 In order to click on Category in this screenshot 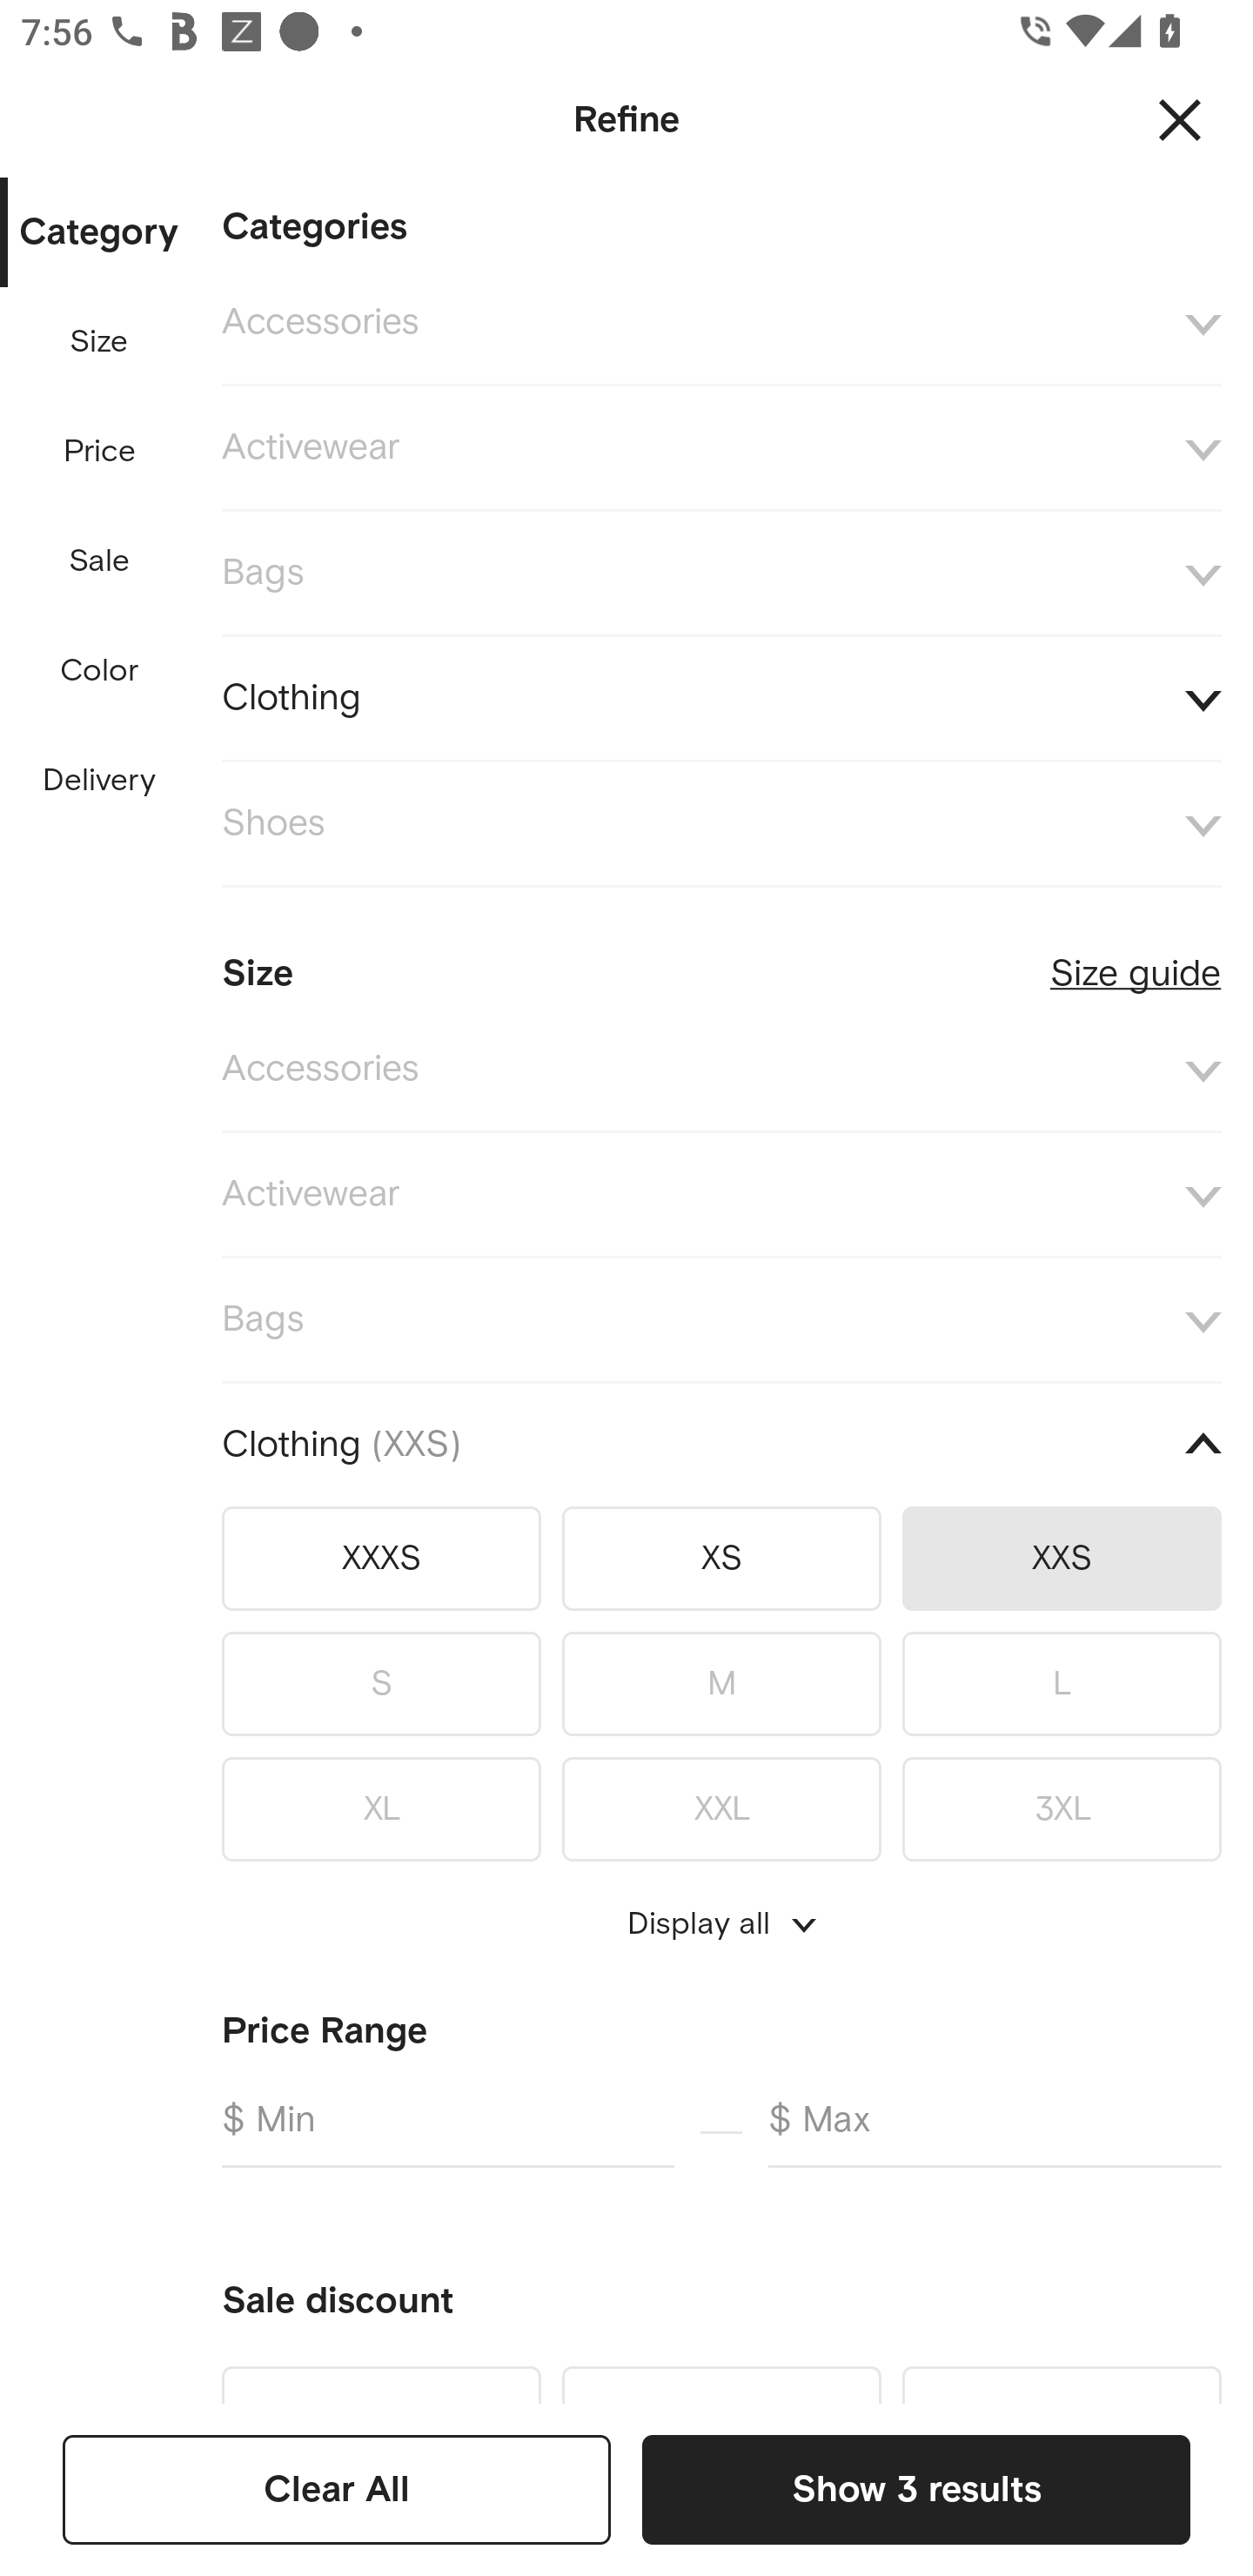, I will do `click(98, 233)`.